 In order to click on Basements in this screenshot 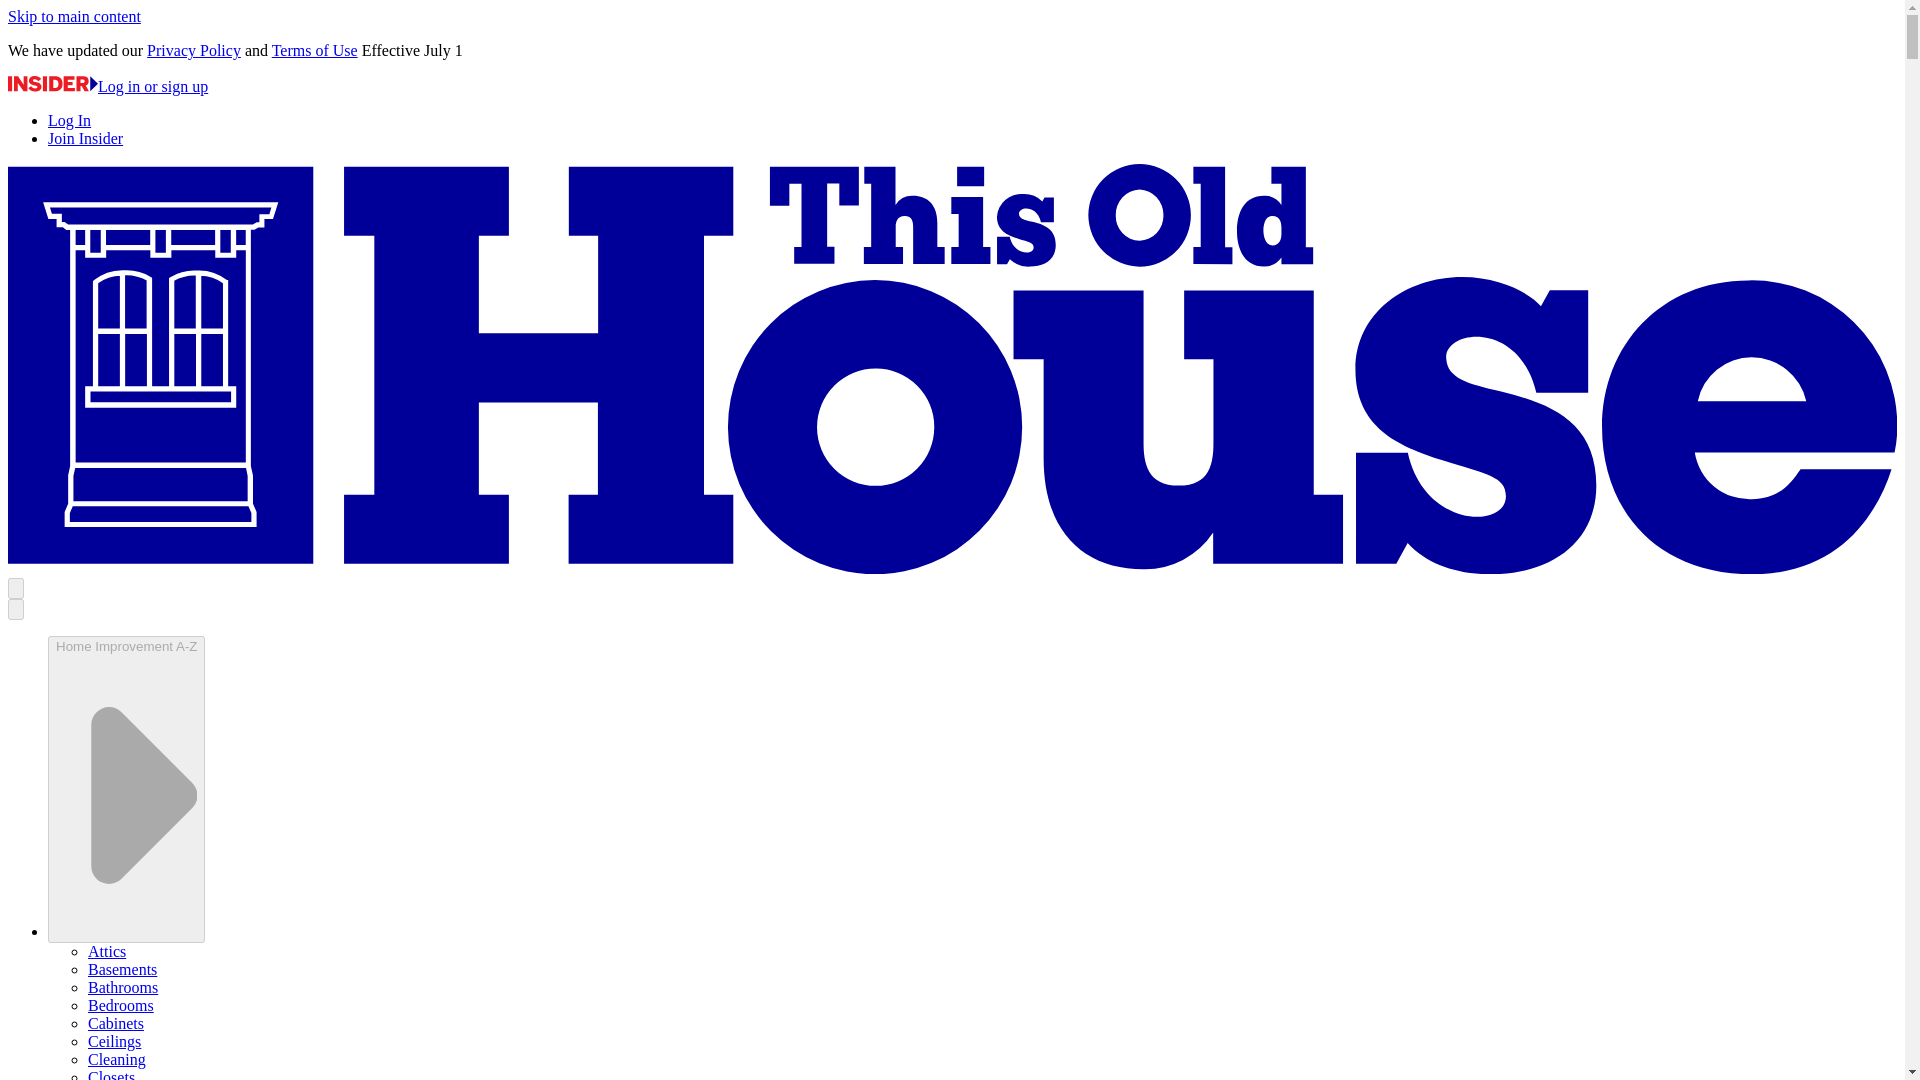, I will do `click(122, 970)`.